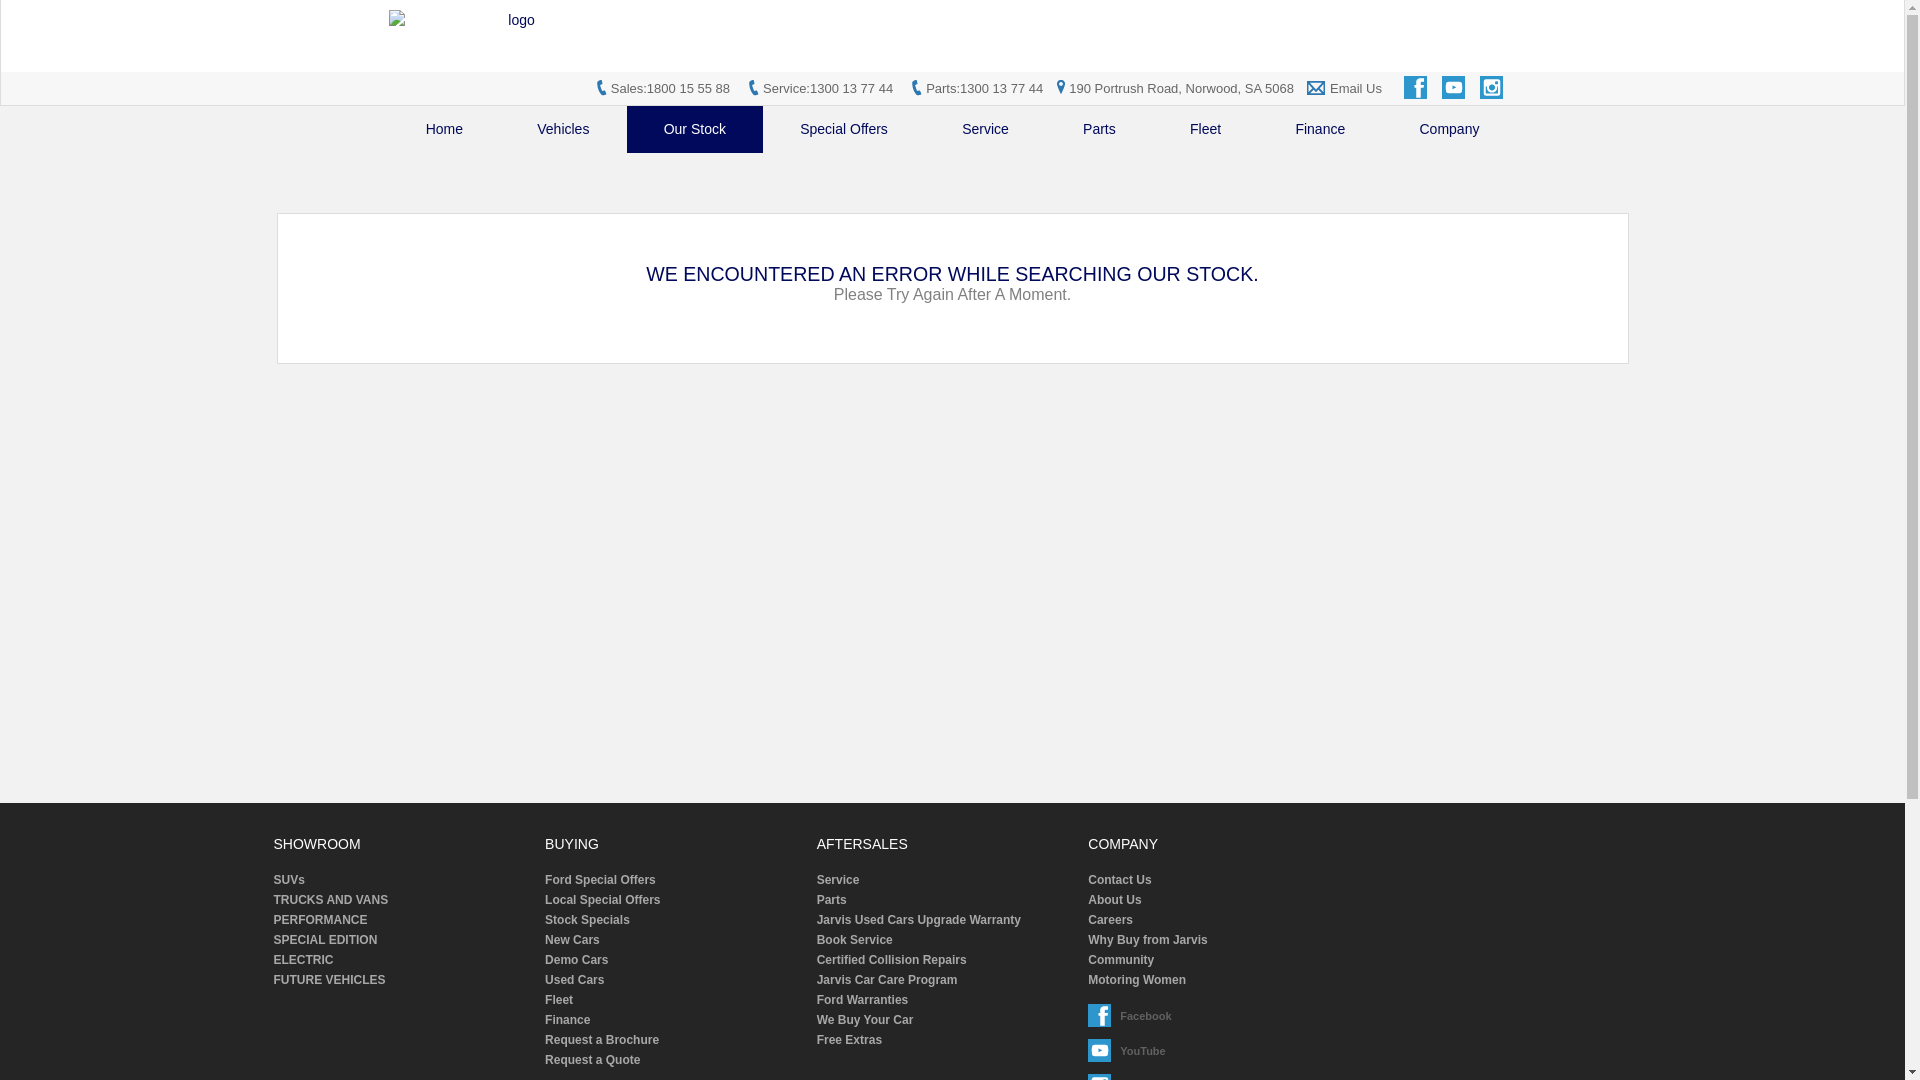  I want to click on Company, so click(1449, 130).